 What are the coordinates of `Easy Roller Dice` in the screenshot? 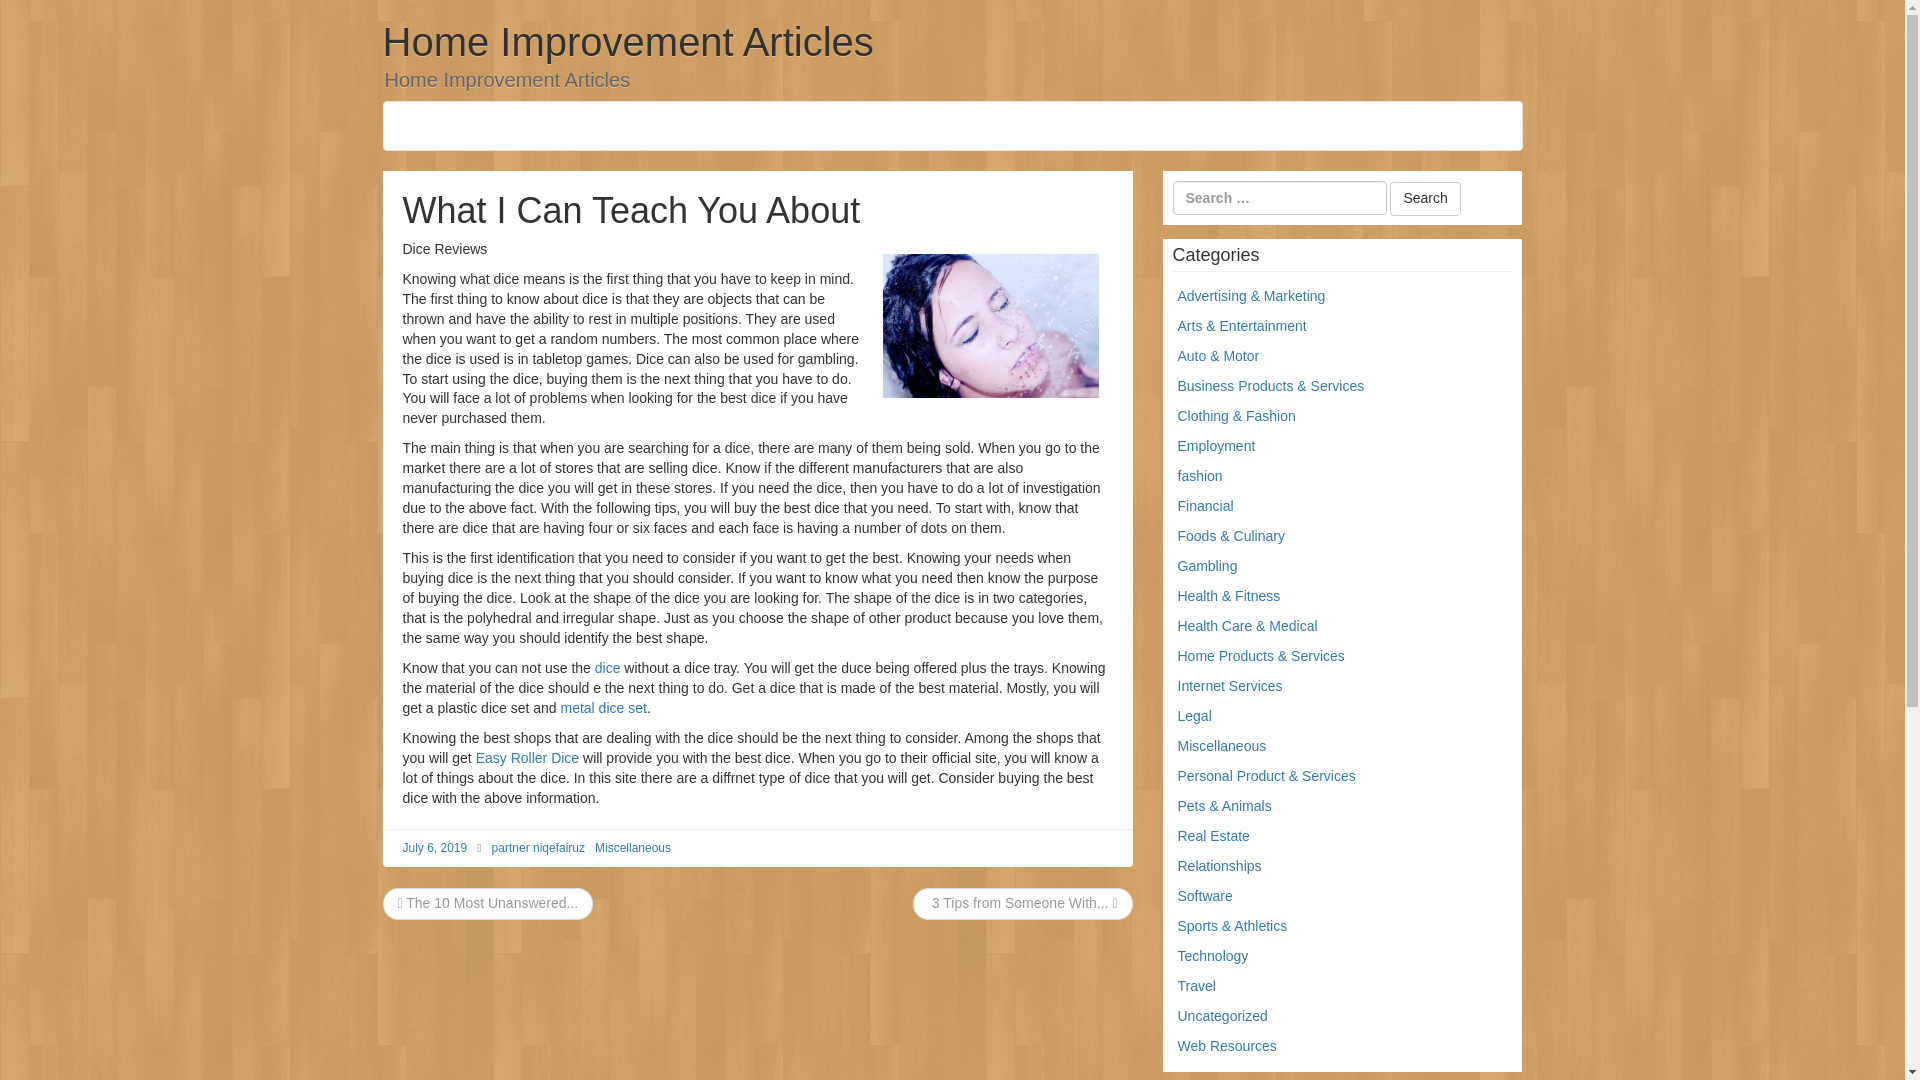 It's located at (528, 757).